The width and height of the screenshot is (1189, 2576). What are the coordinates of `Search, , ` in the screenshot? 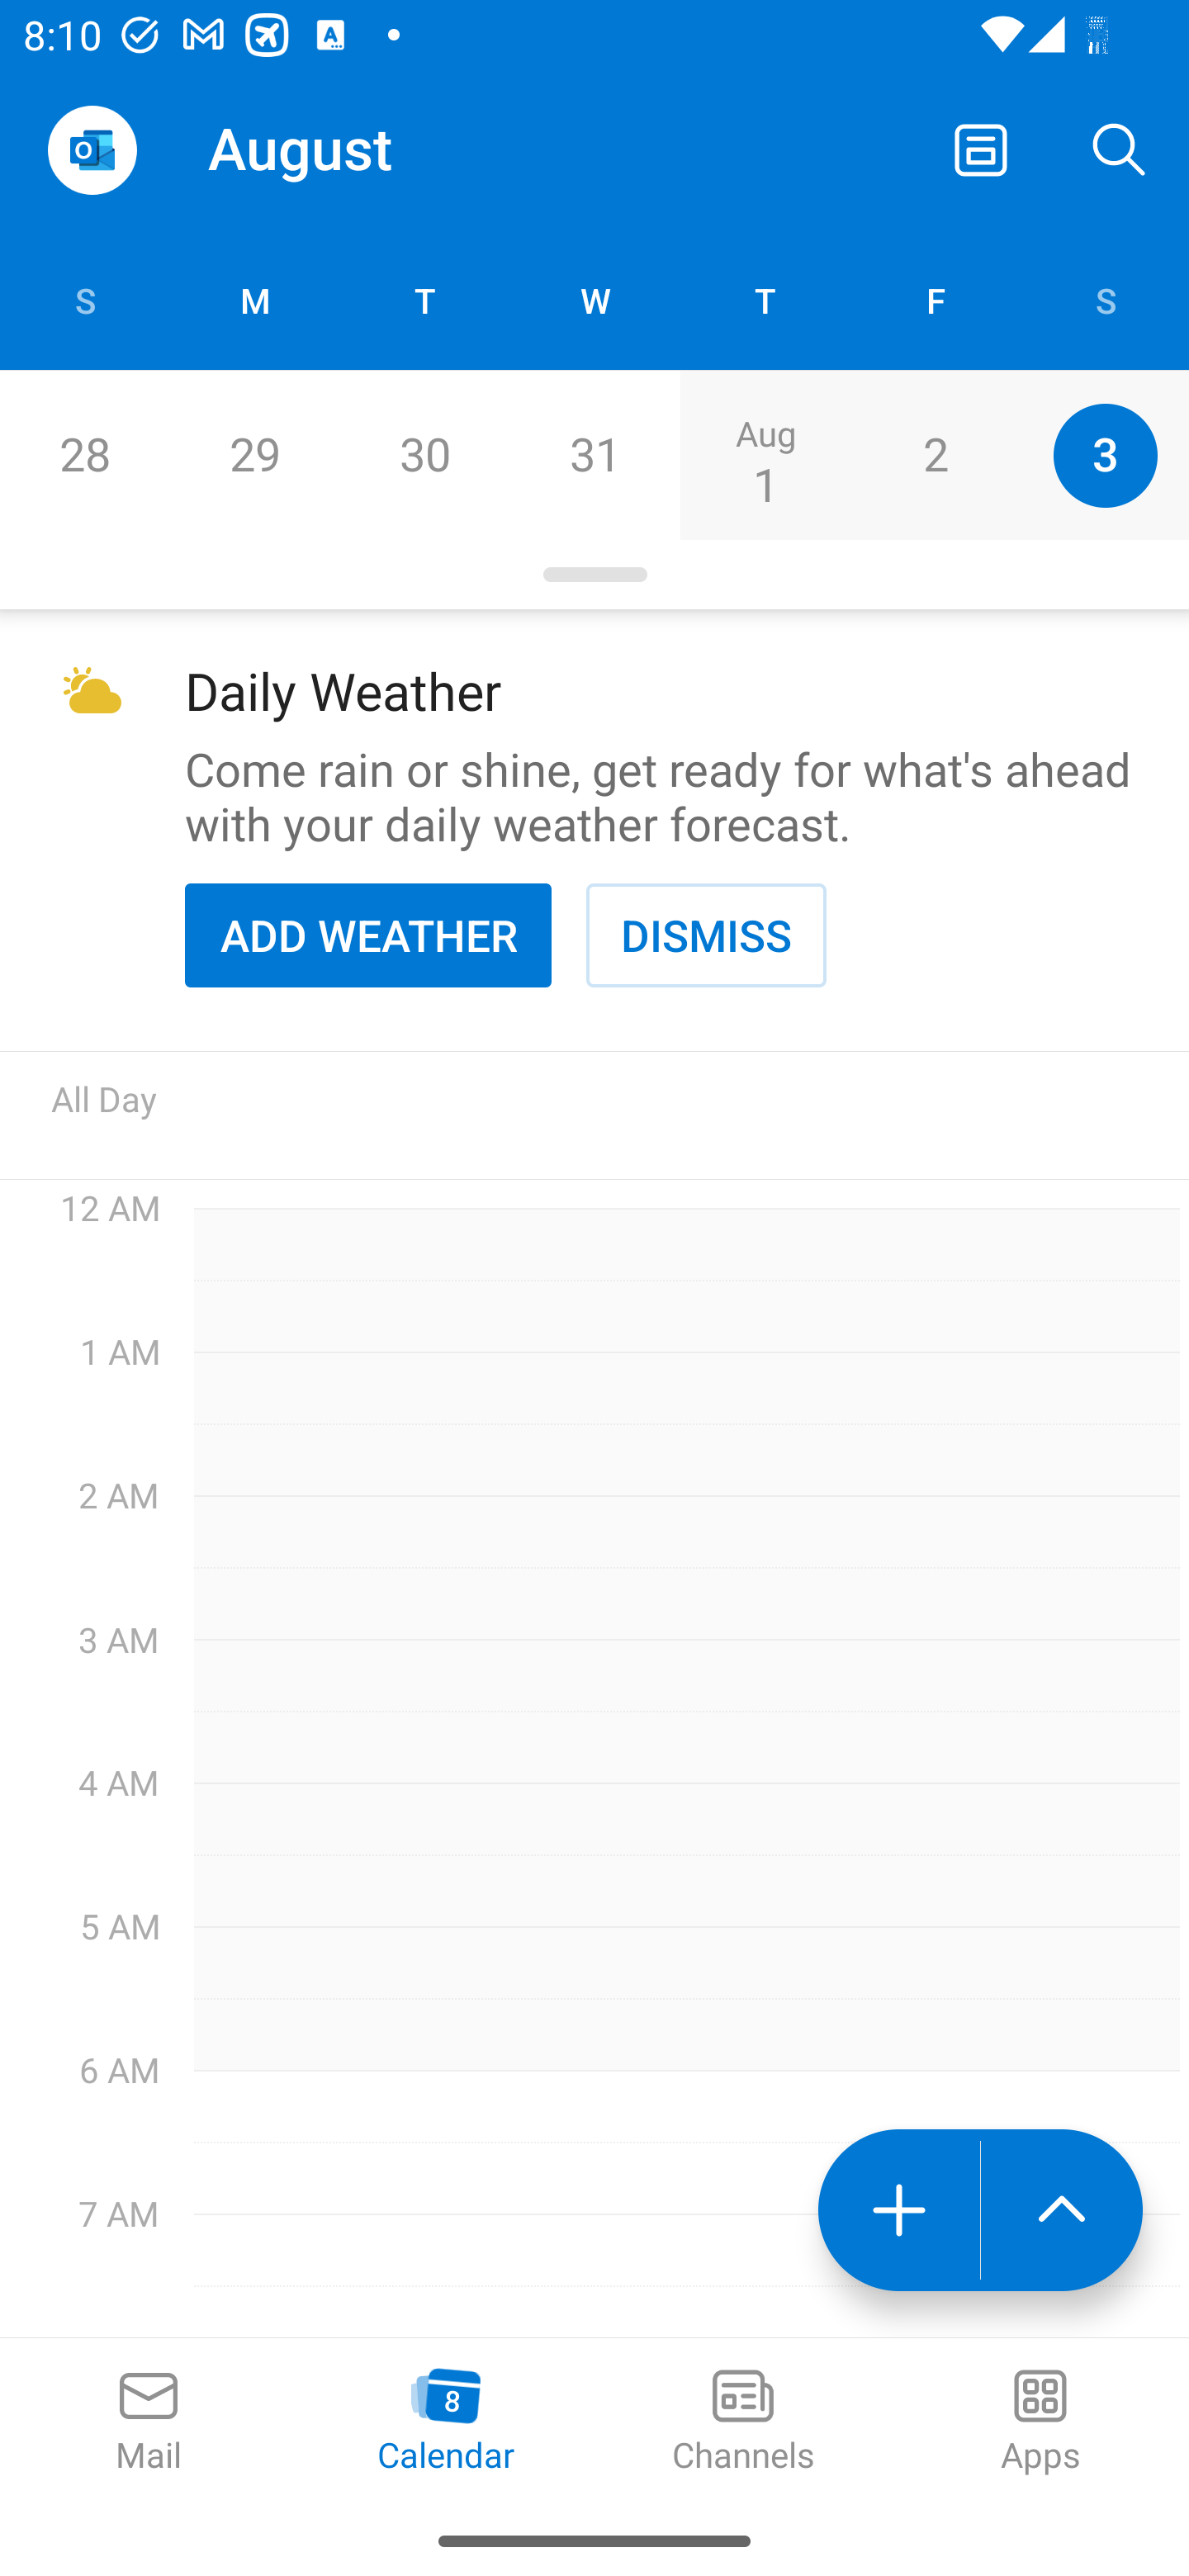 It's located at (1120, 149).